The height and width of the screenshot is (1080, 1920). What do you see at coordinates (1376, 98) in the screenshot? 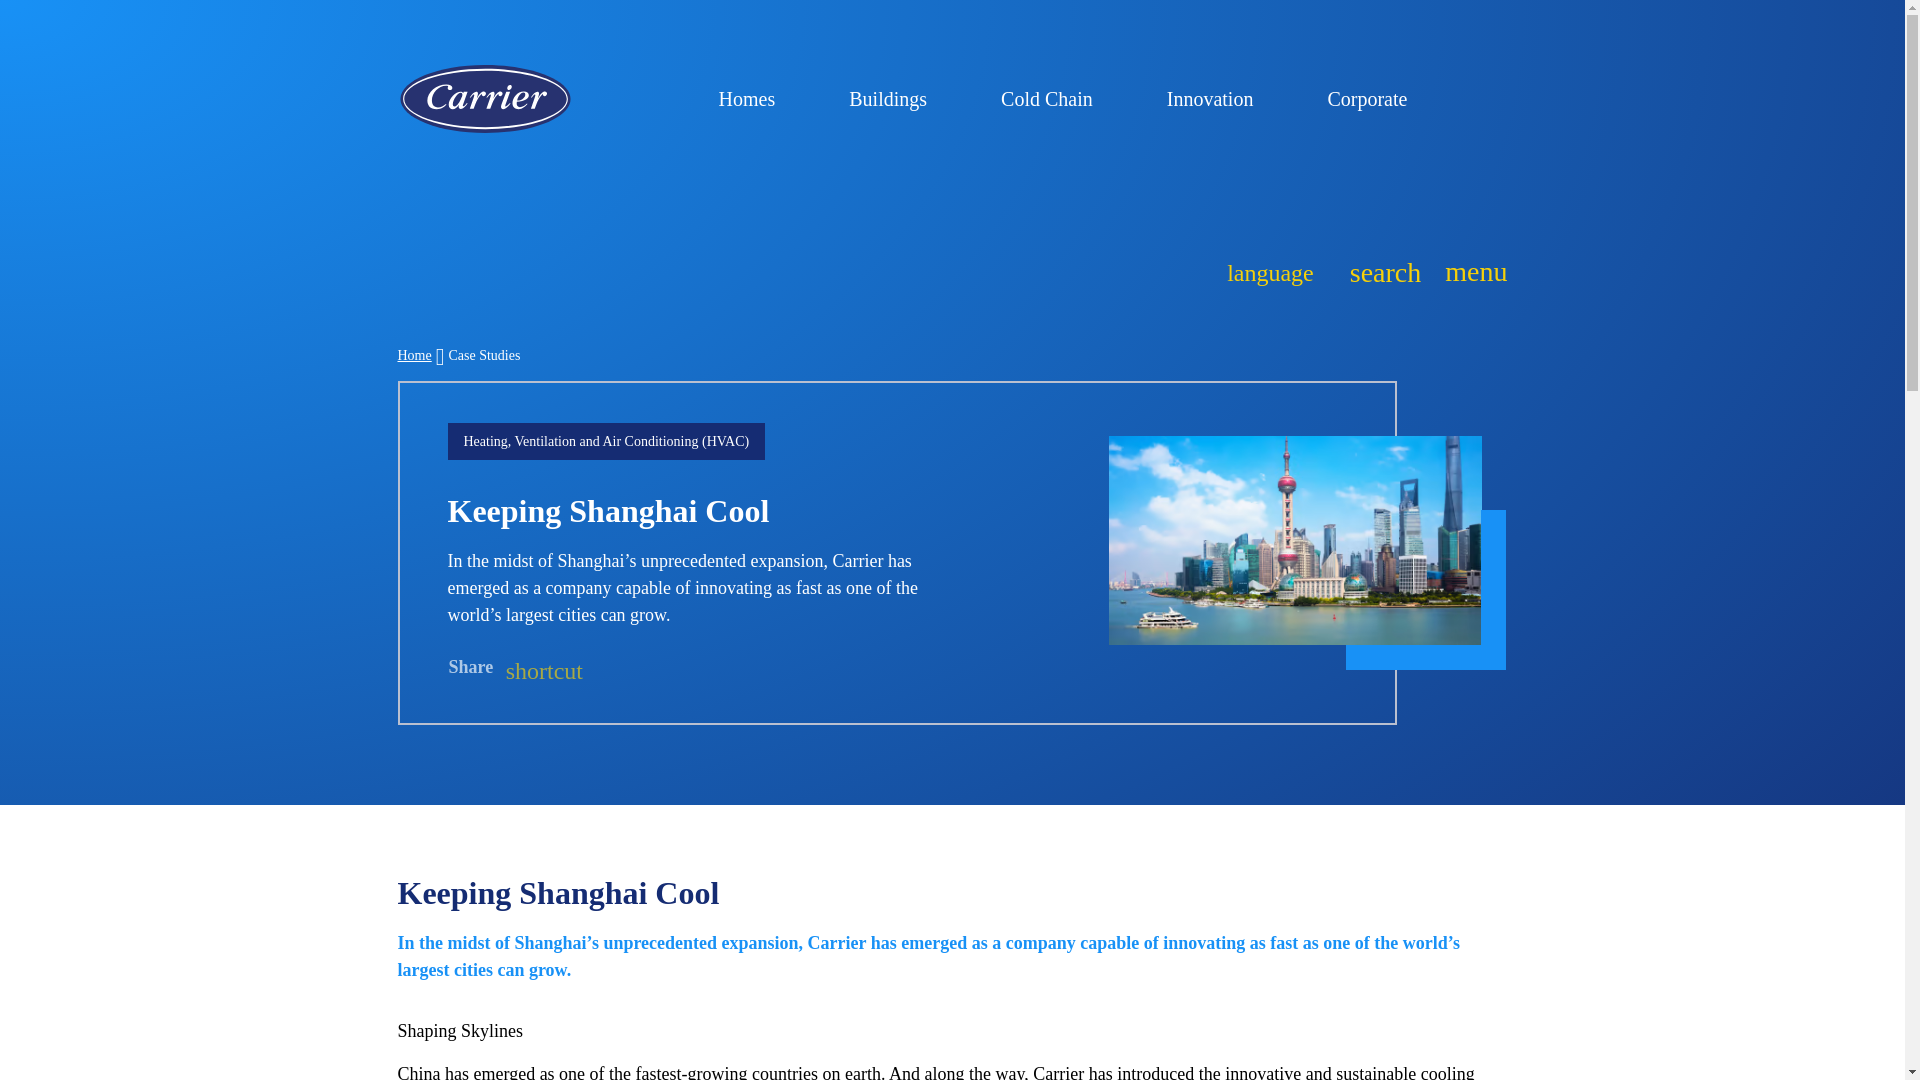
I see `Homes` at bounding box center [1376, 98].